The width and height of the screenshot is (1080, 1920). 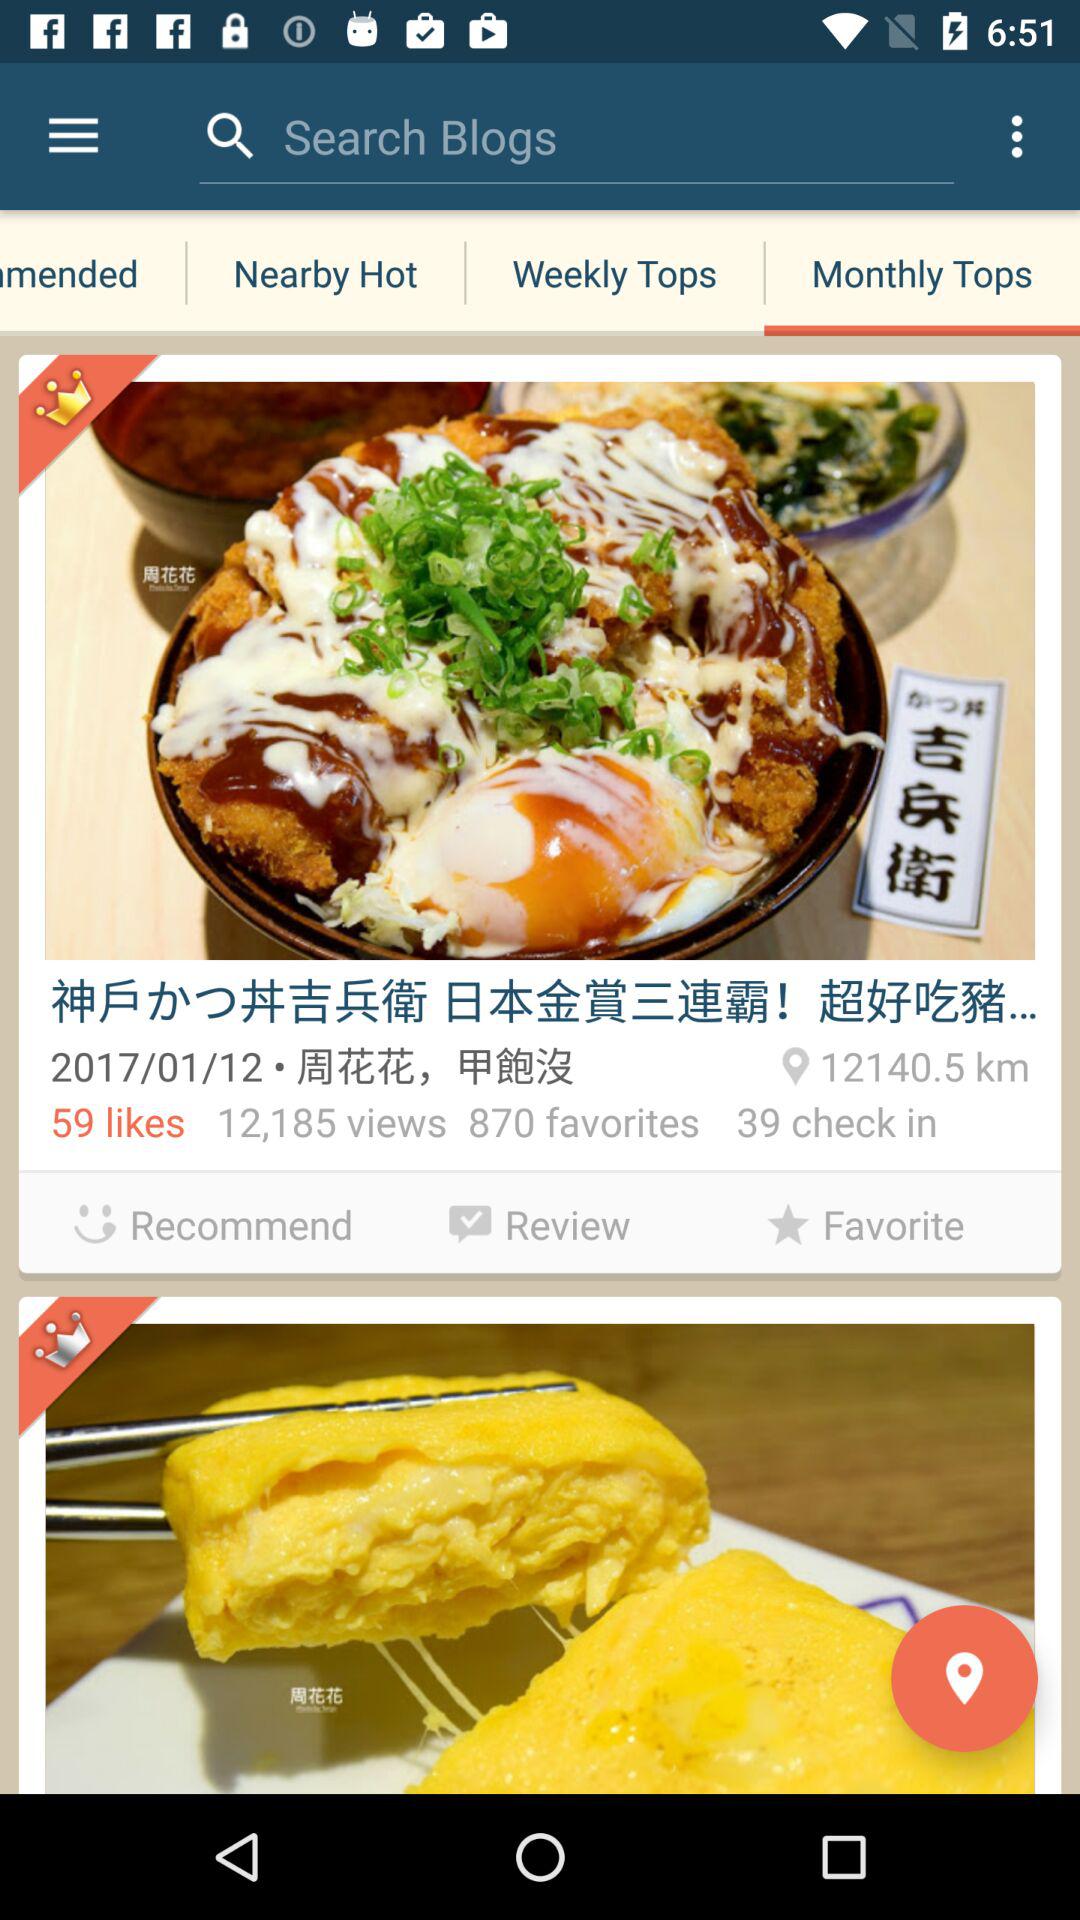 What do you see at coordinates (93, 272) in the screenshot?
I see `choose the item next to nearby hot` at bounding box center [93, 272].